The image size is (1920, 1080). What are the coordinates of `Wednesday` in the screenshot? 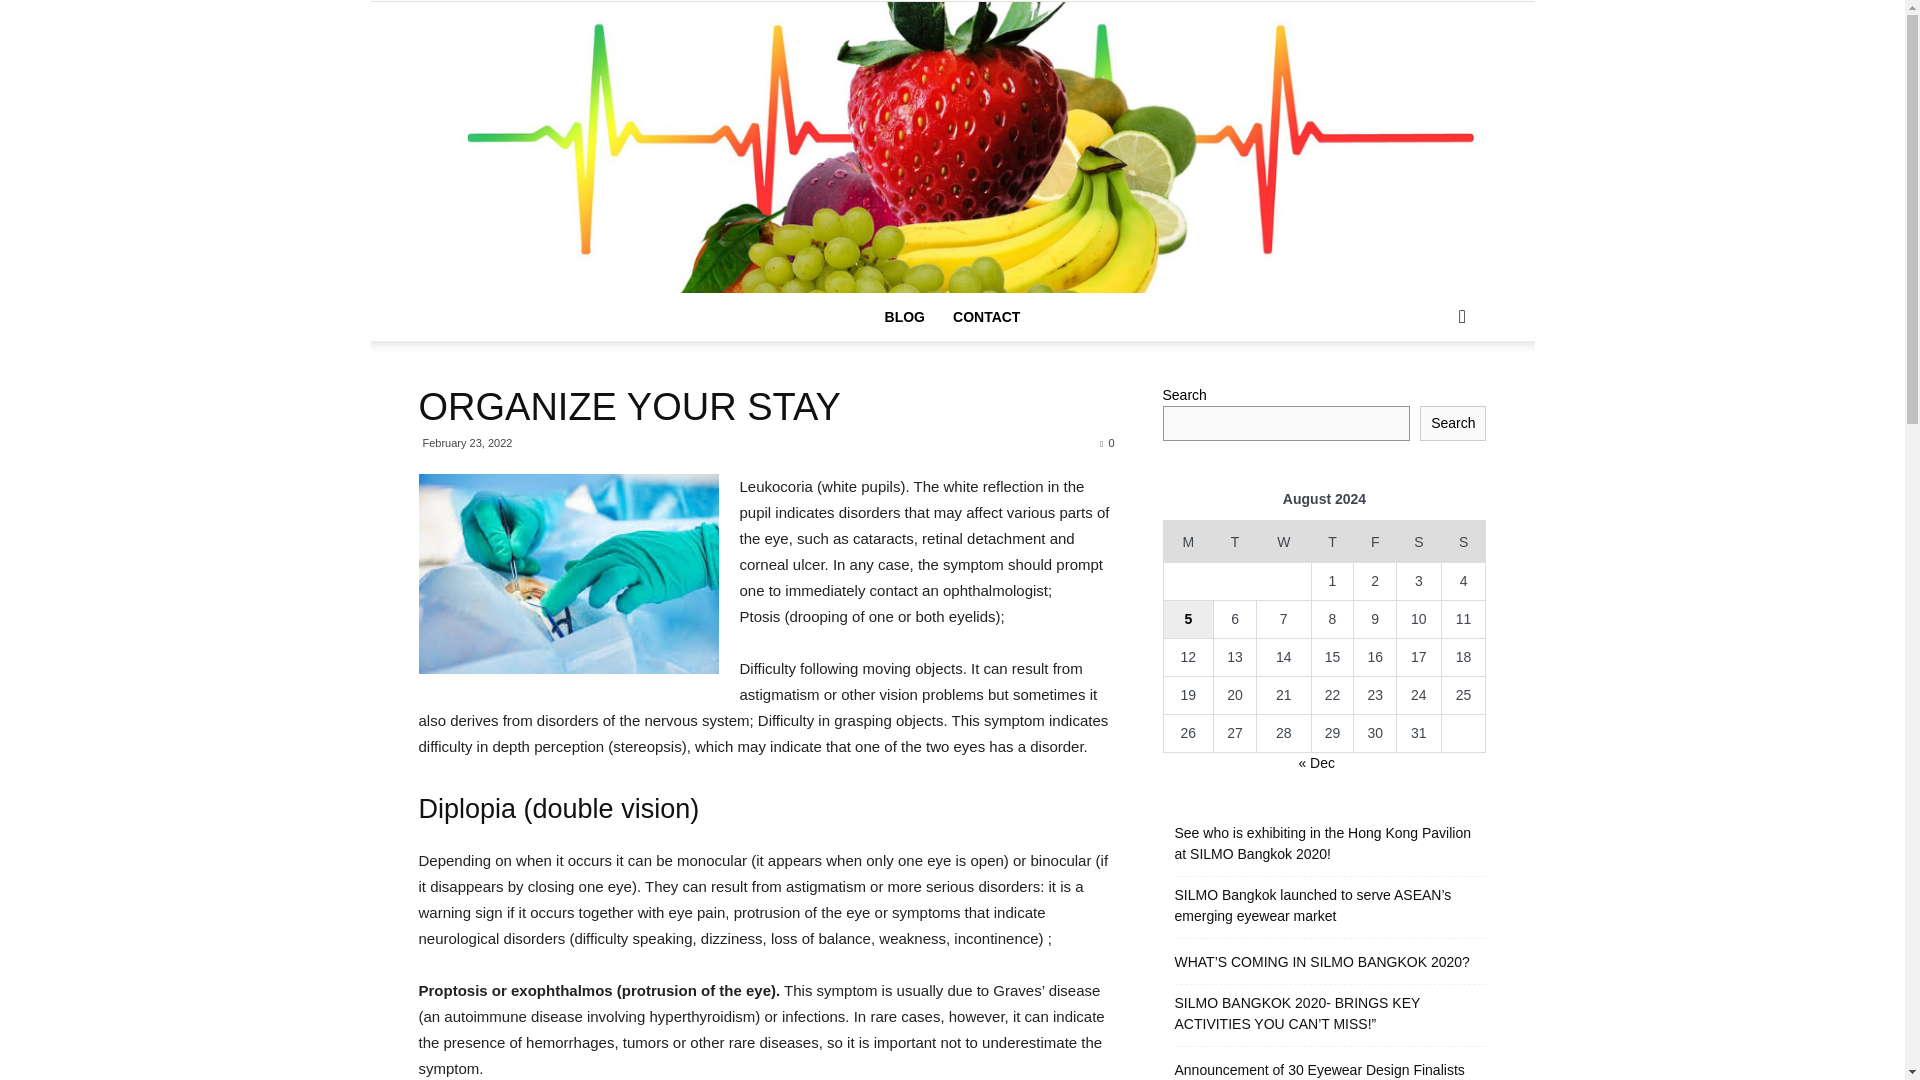 It's located at (1283, 540).